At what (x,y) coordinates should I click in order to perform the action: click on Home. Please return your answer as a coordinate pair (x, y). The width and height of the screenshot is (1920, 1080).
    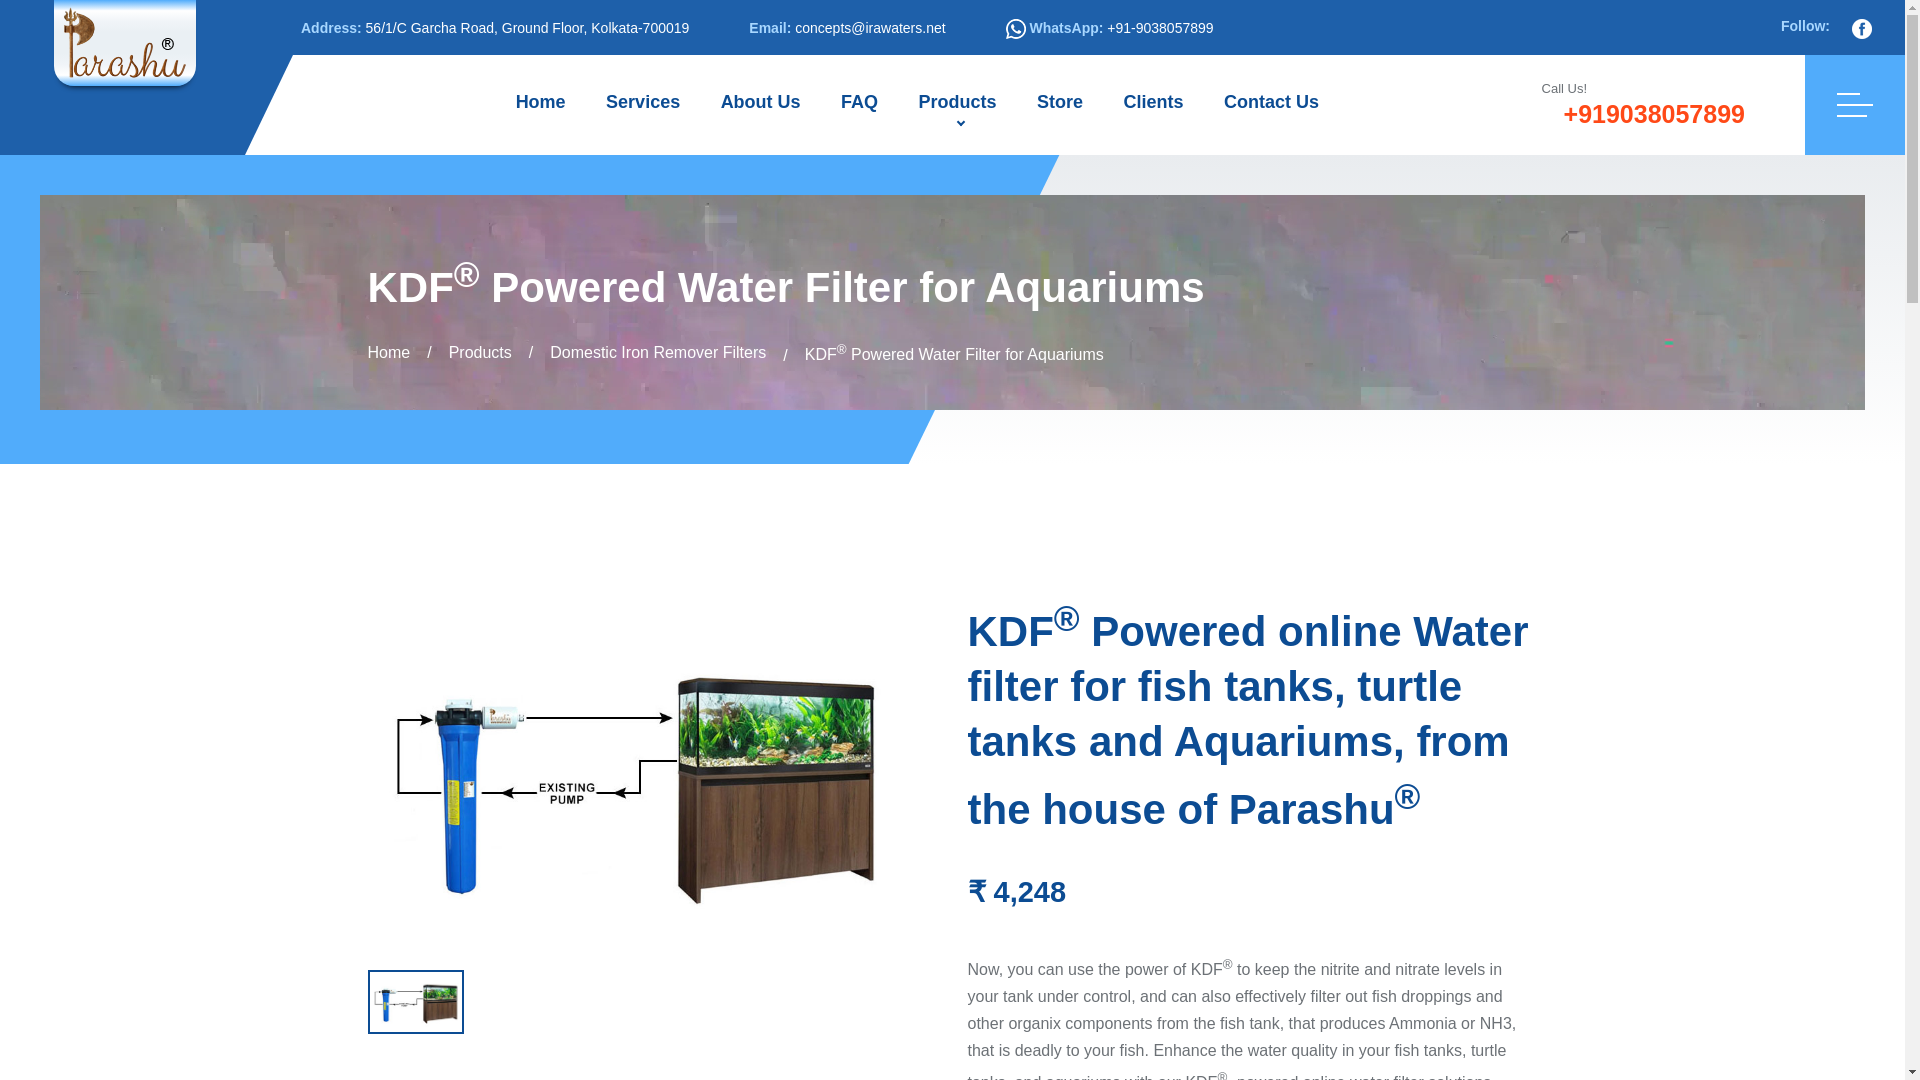
    Looking at the image, I should click on (389, 352).